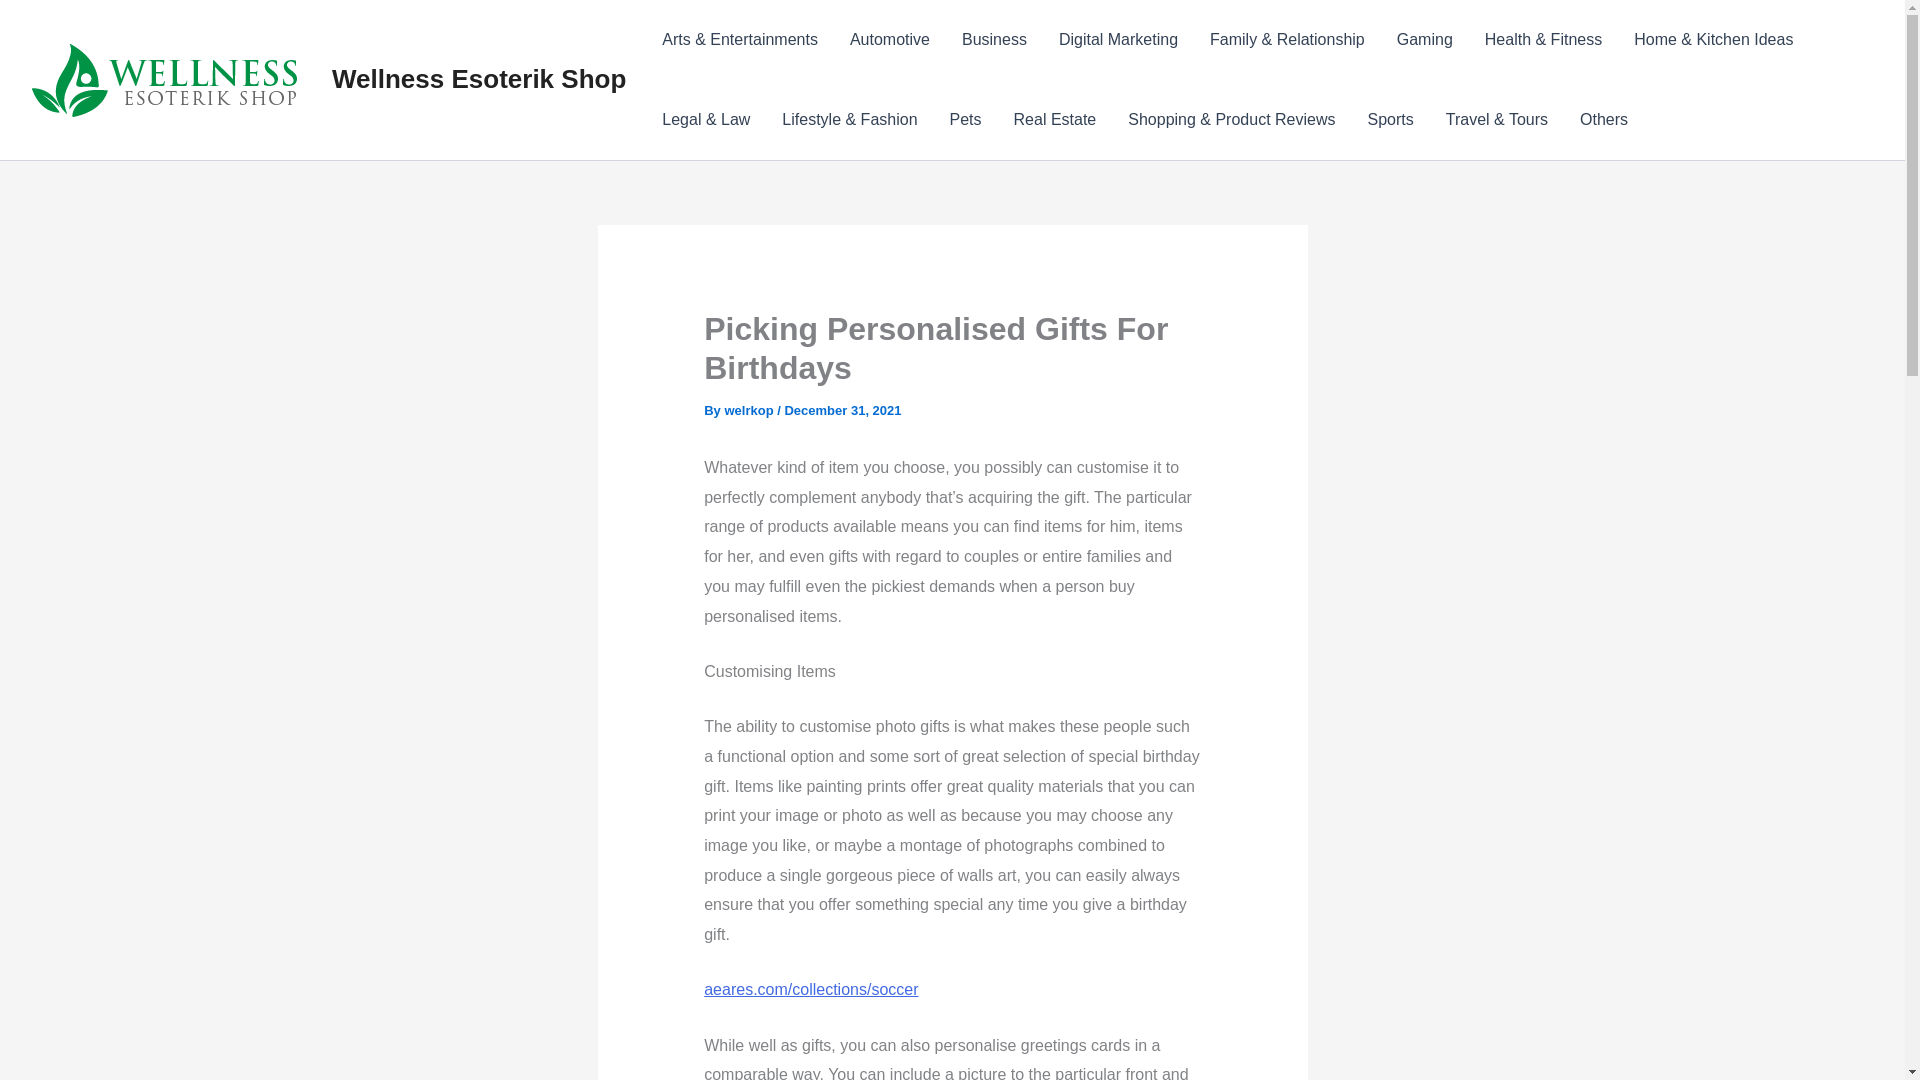  I want to click on Real Estate, so click(1056, 119).